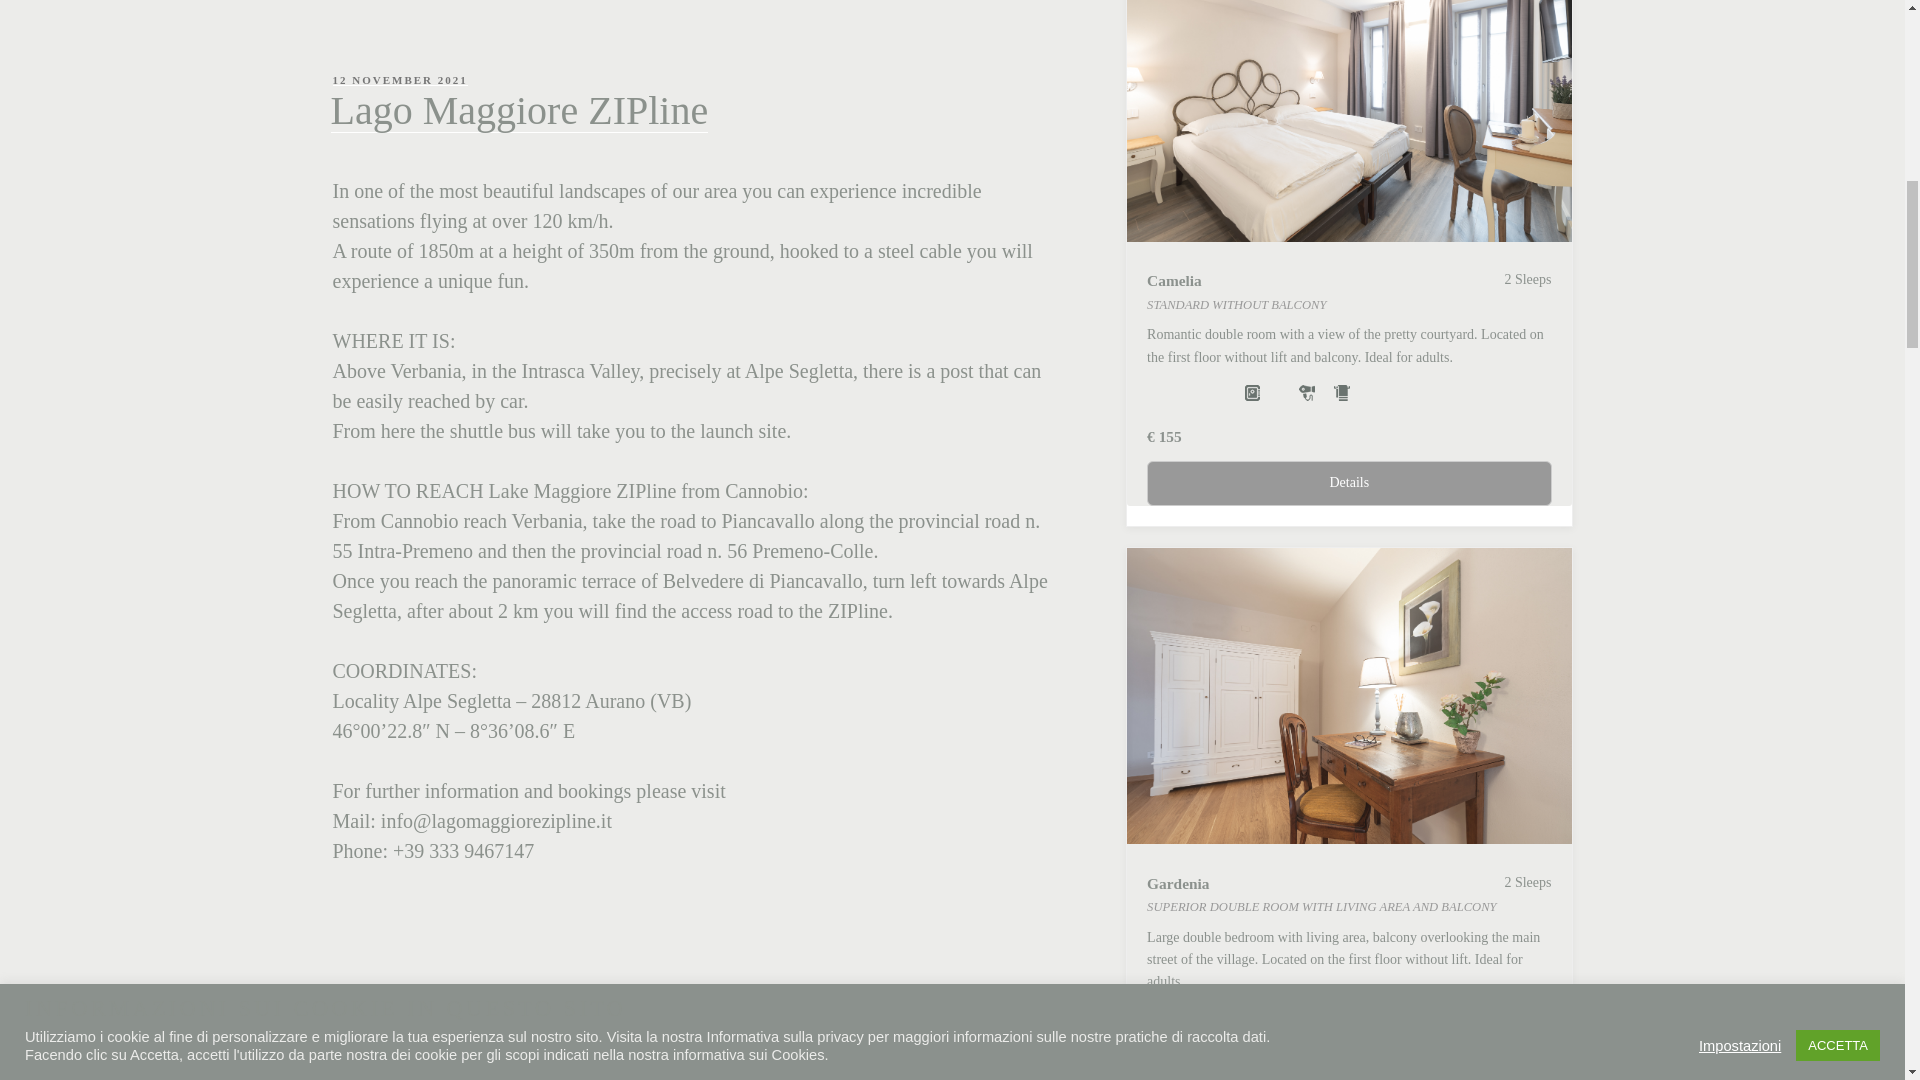  I want to click on SAFEBOARD, so click(1252, 392).